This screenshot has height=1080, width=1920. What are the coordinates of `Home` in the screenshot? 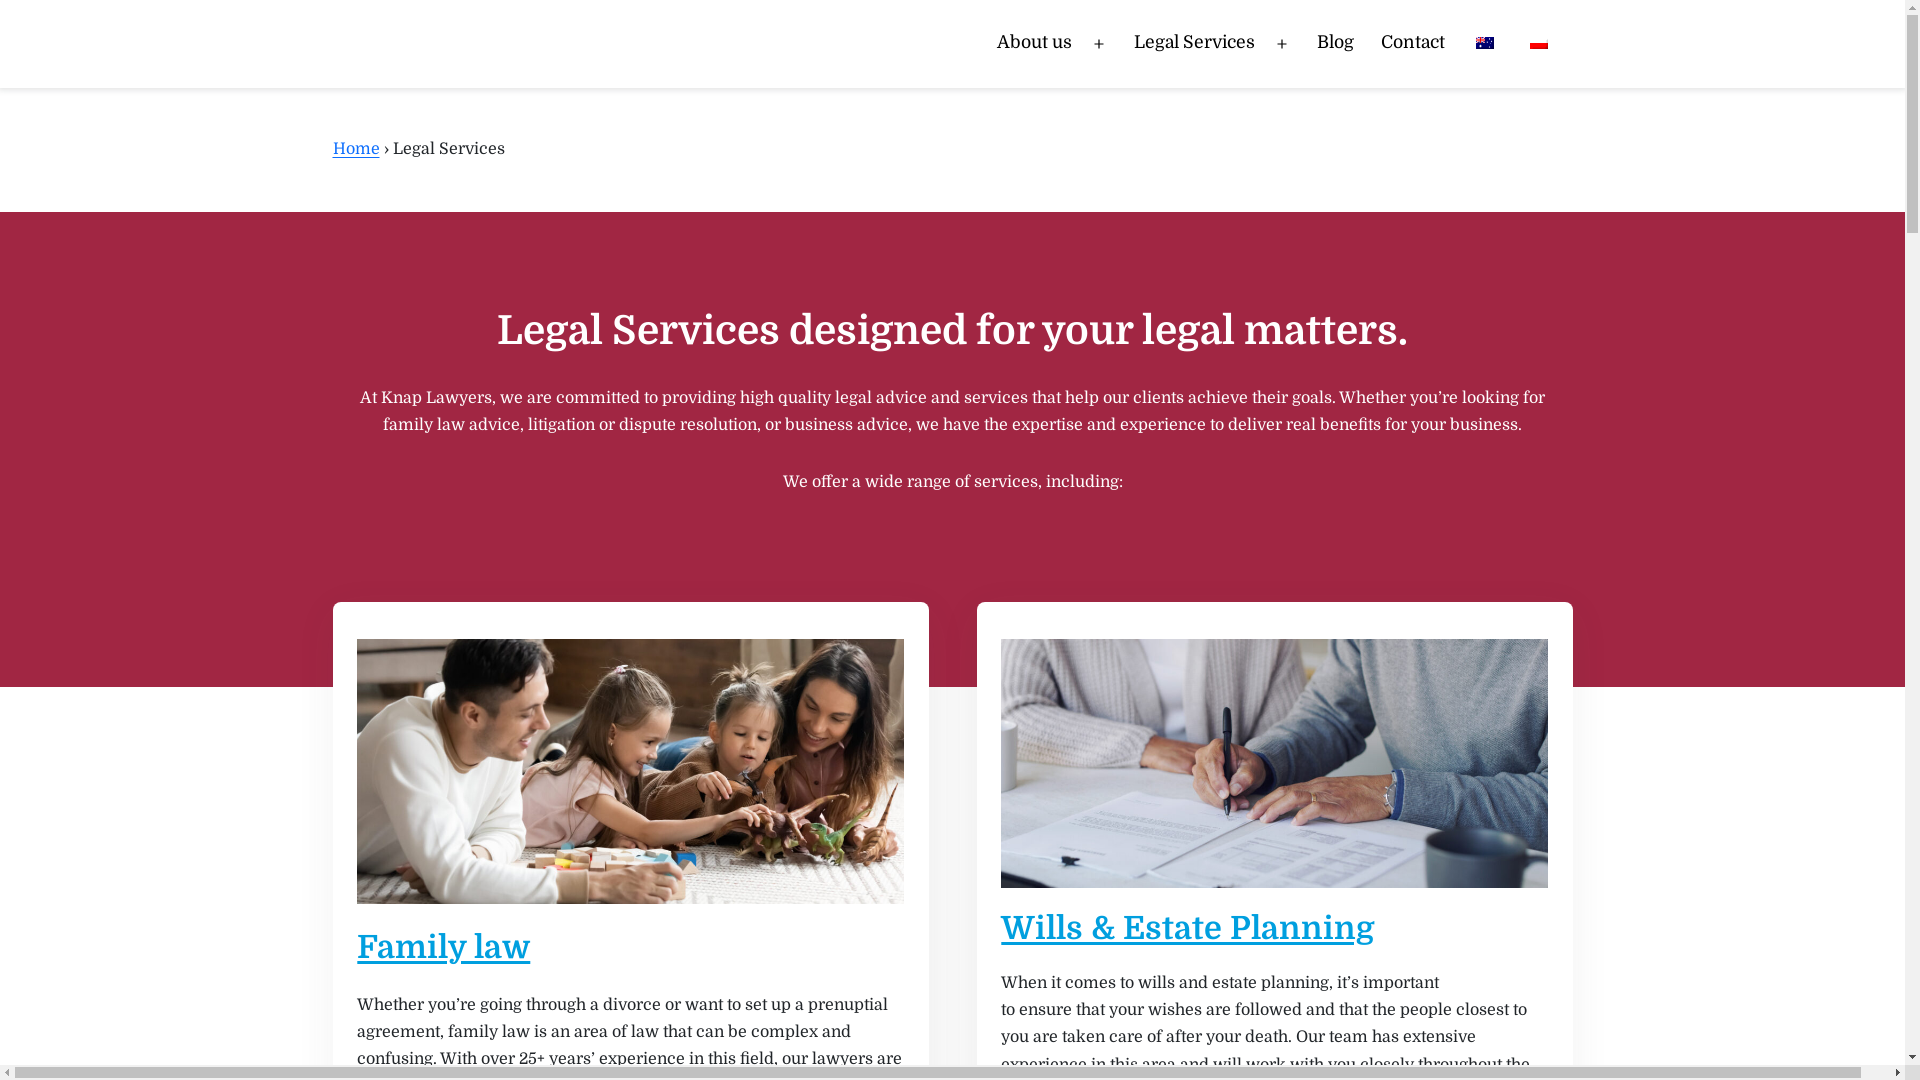 It's located at (356, 149).